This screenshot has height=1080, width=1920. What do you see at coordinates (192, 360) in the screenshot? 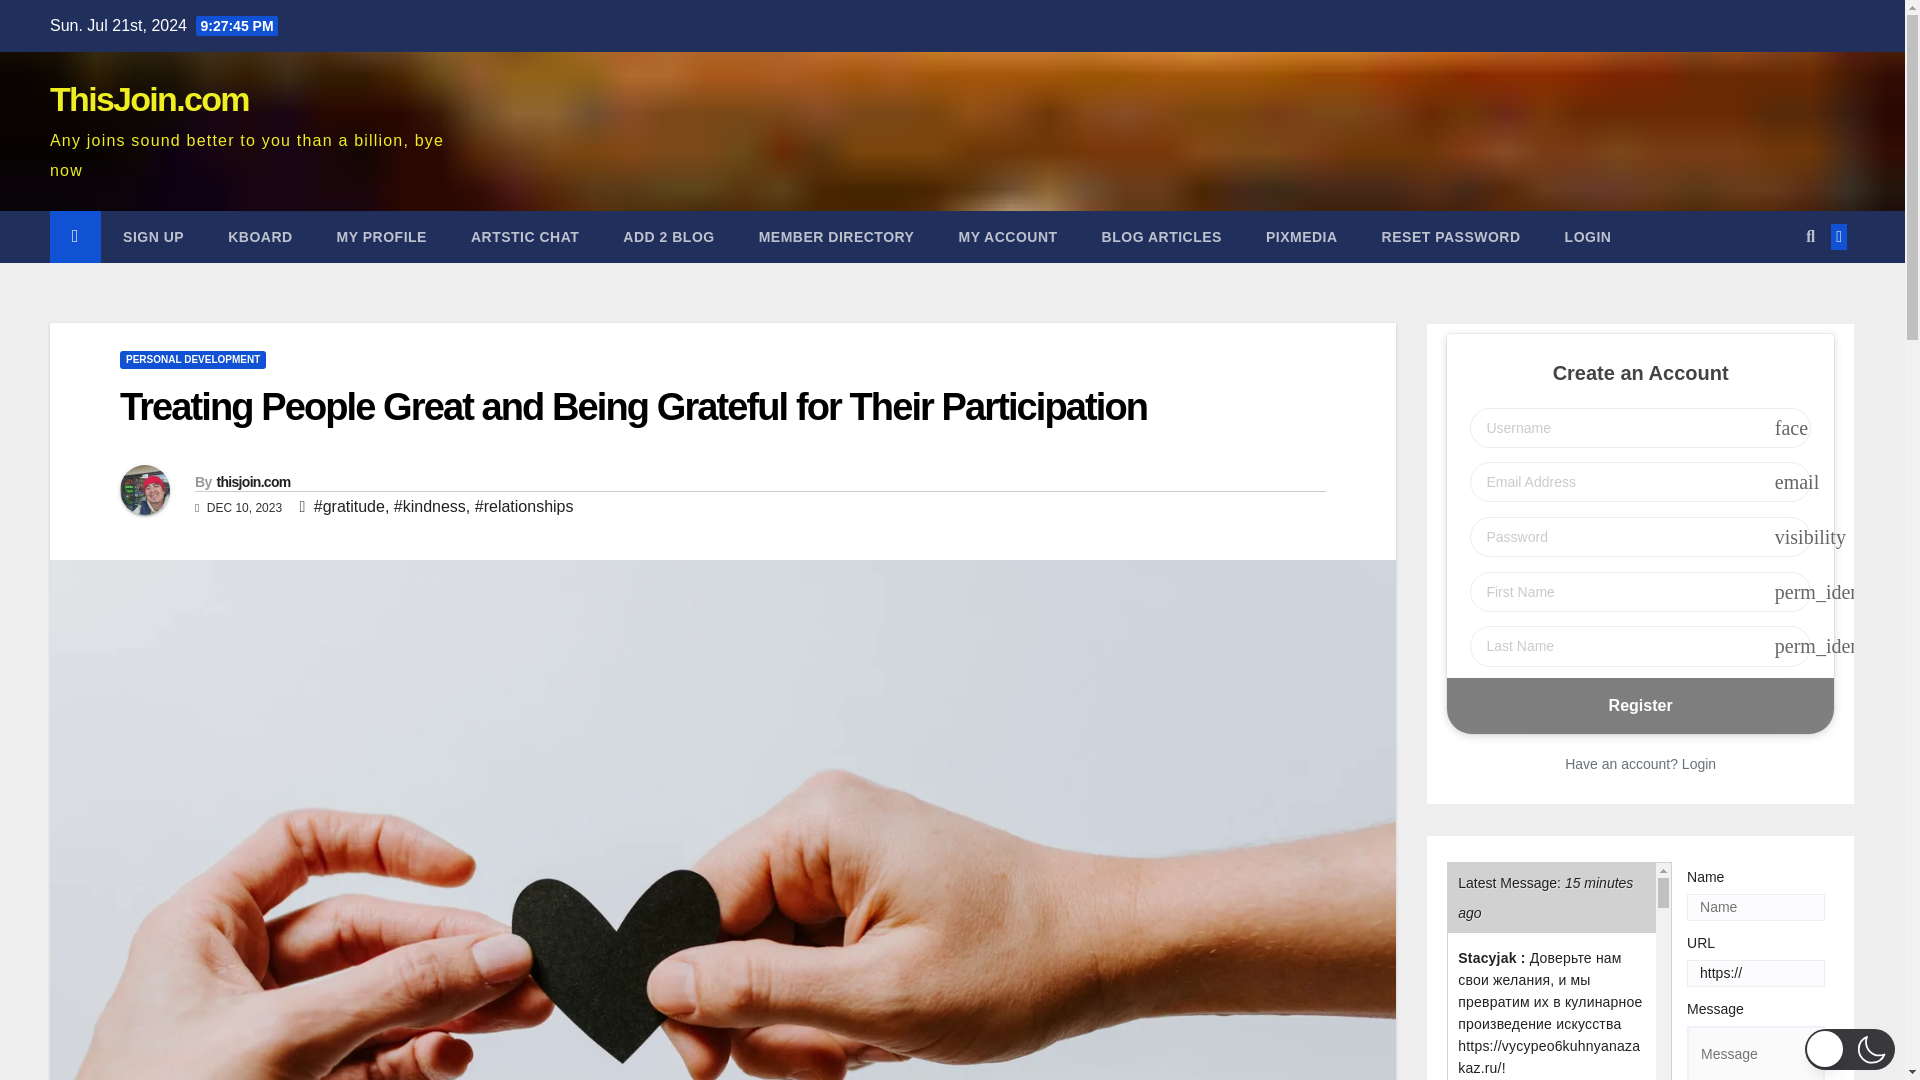
I see `PERSONAL DEVELOPMENT` at bounding box center [192, 360].